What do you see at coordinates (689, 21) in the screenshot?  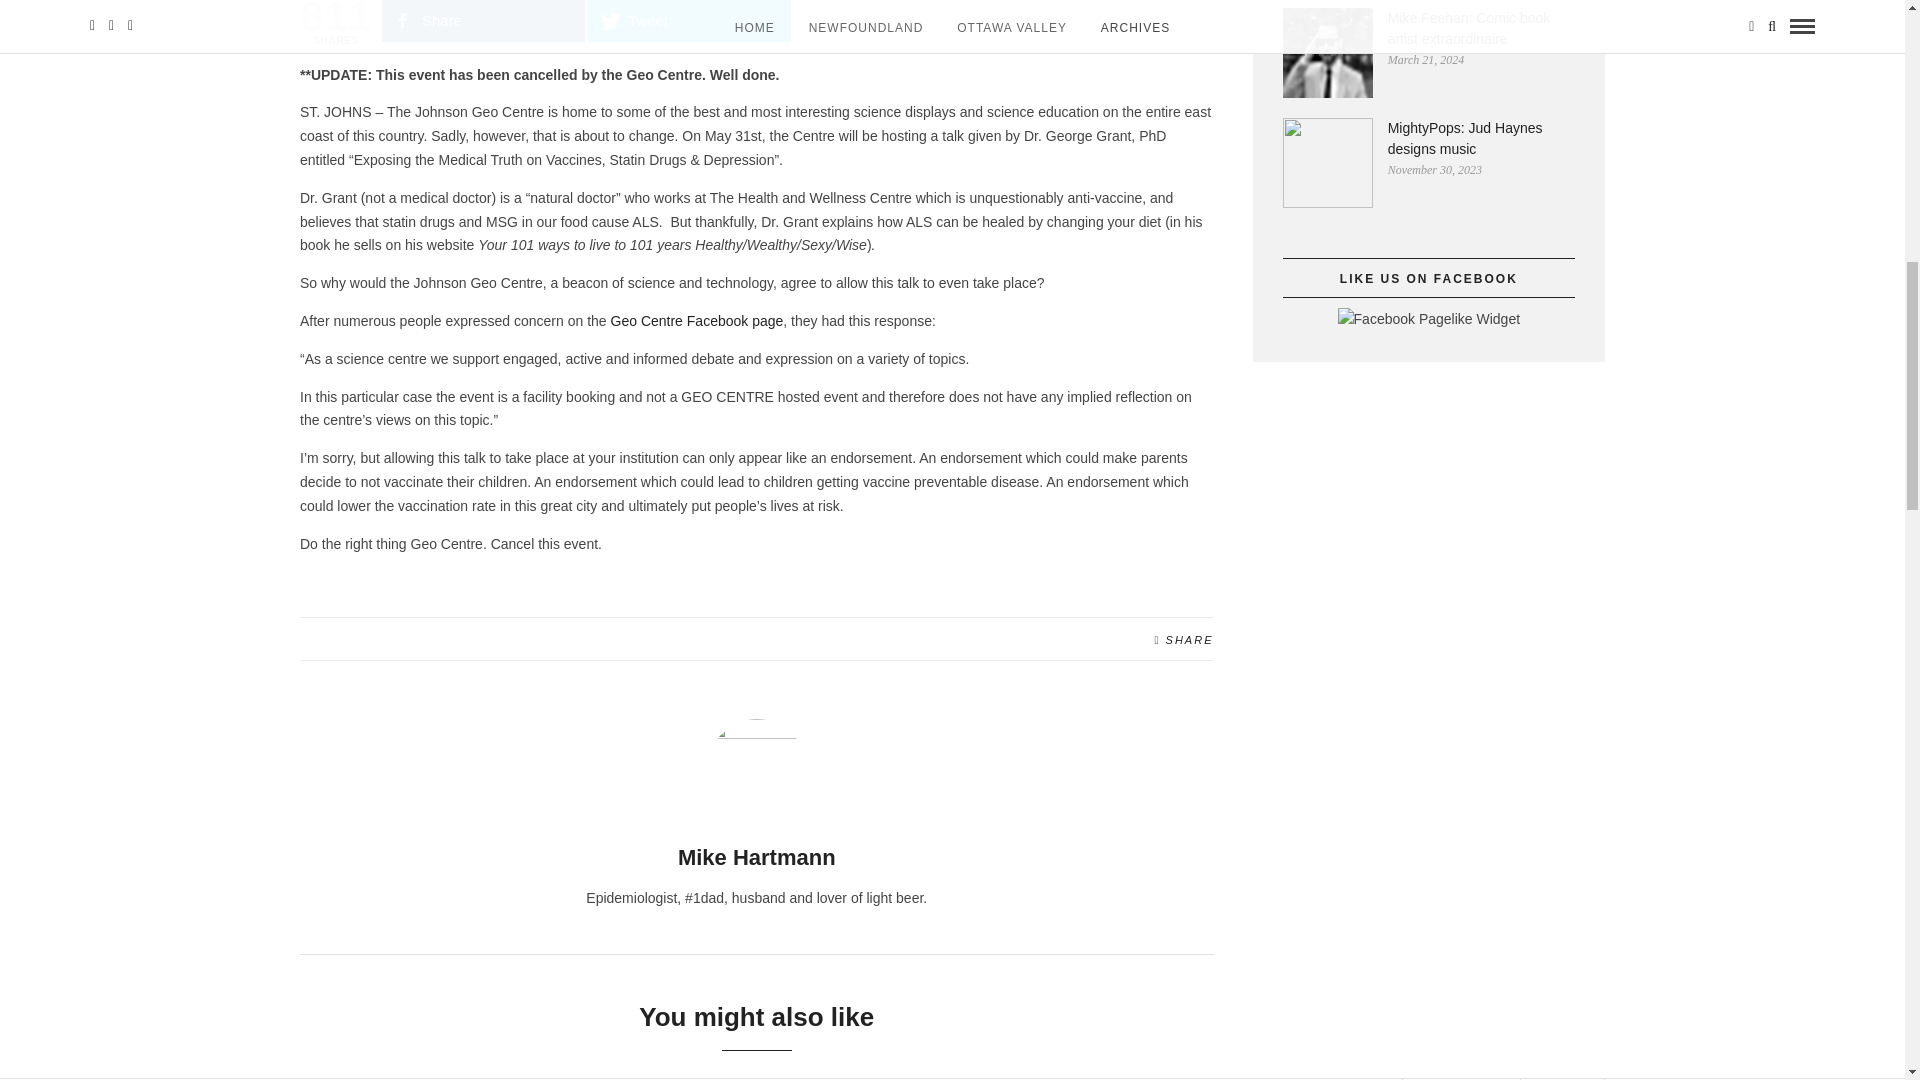 I see `Tweet` at bounding box center [689, 21].